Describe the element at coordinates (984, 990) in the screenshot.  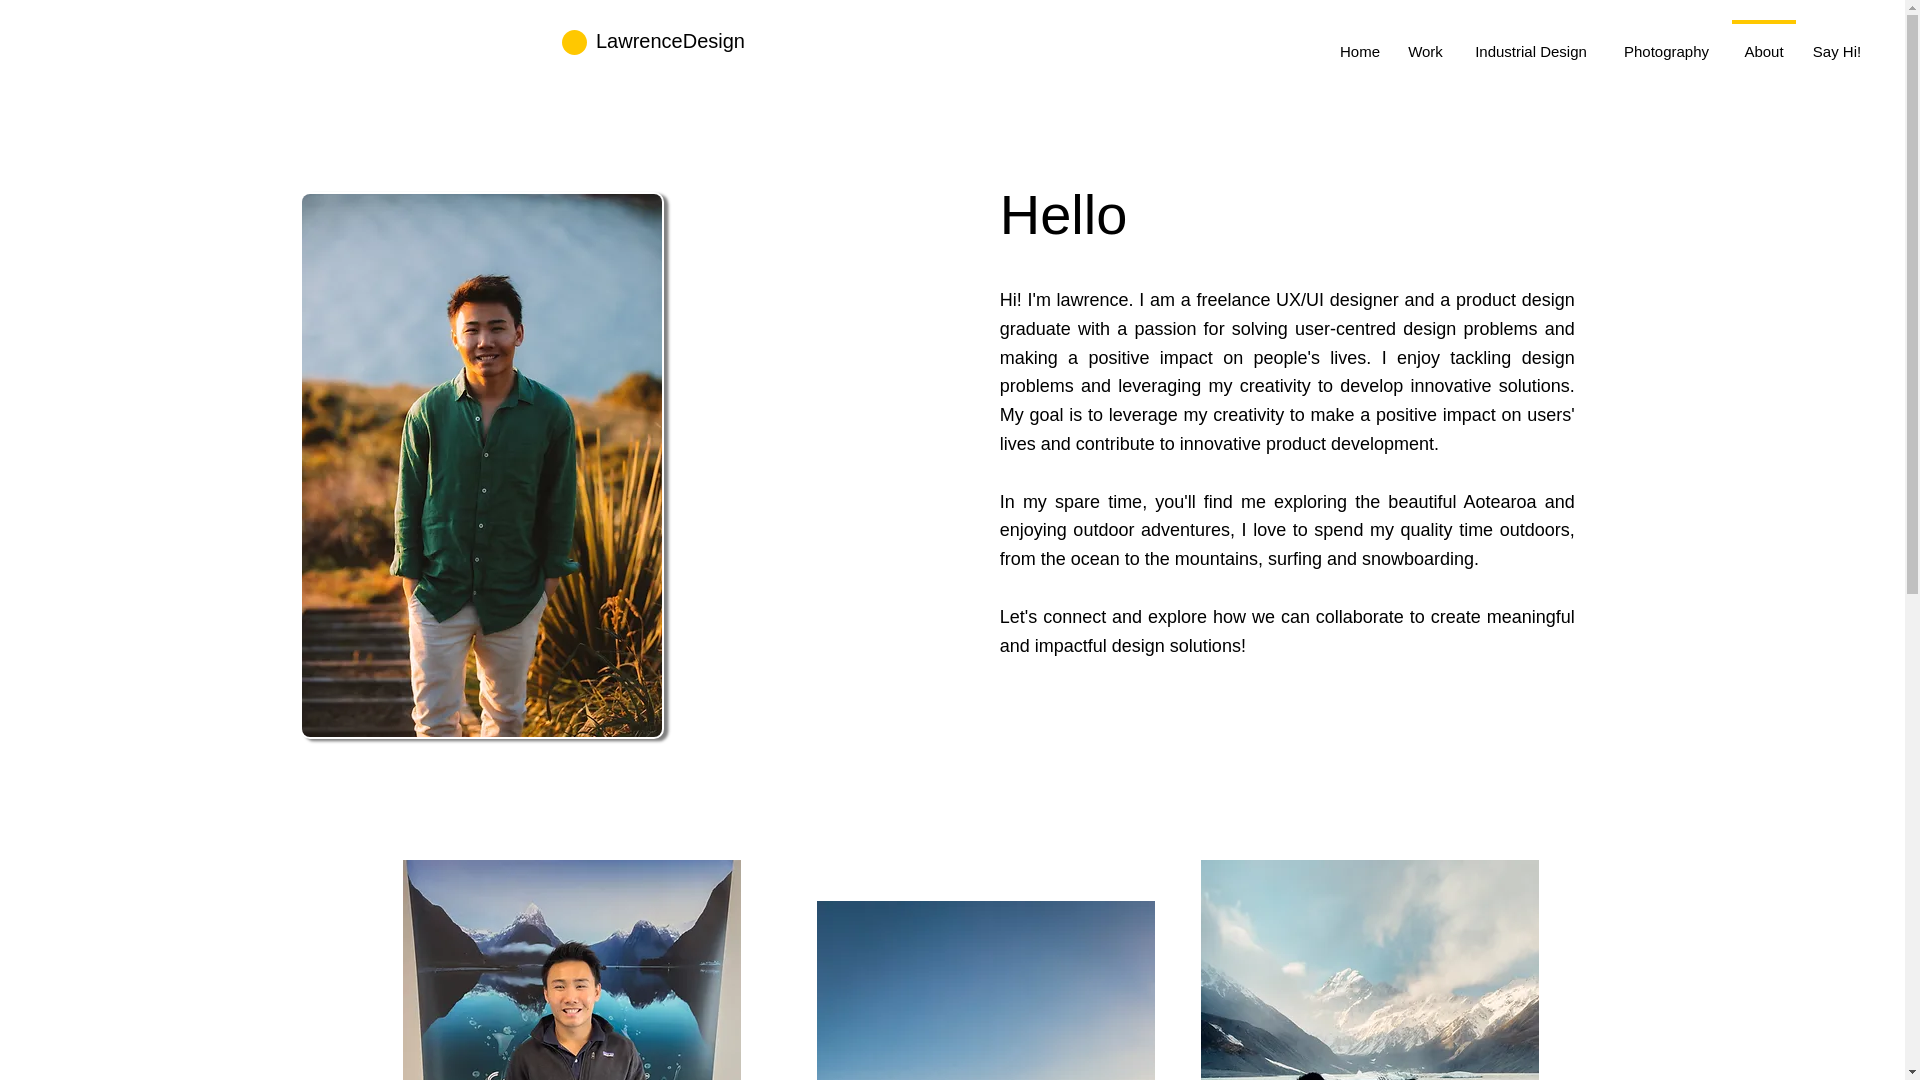
I see `Who is LawrenceDesign` at that location.